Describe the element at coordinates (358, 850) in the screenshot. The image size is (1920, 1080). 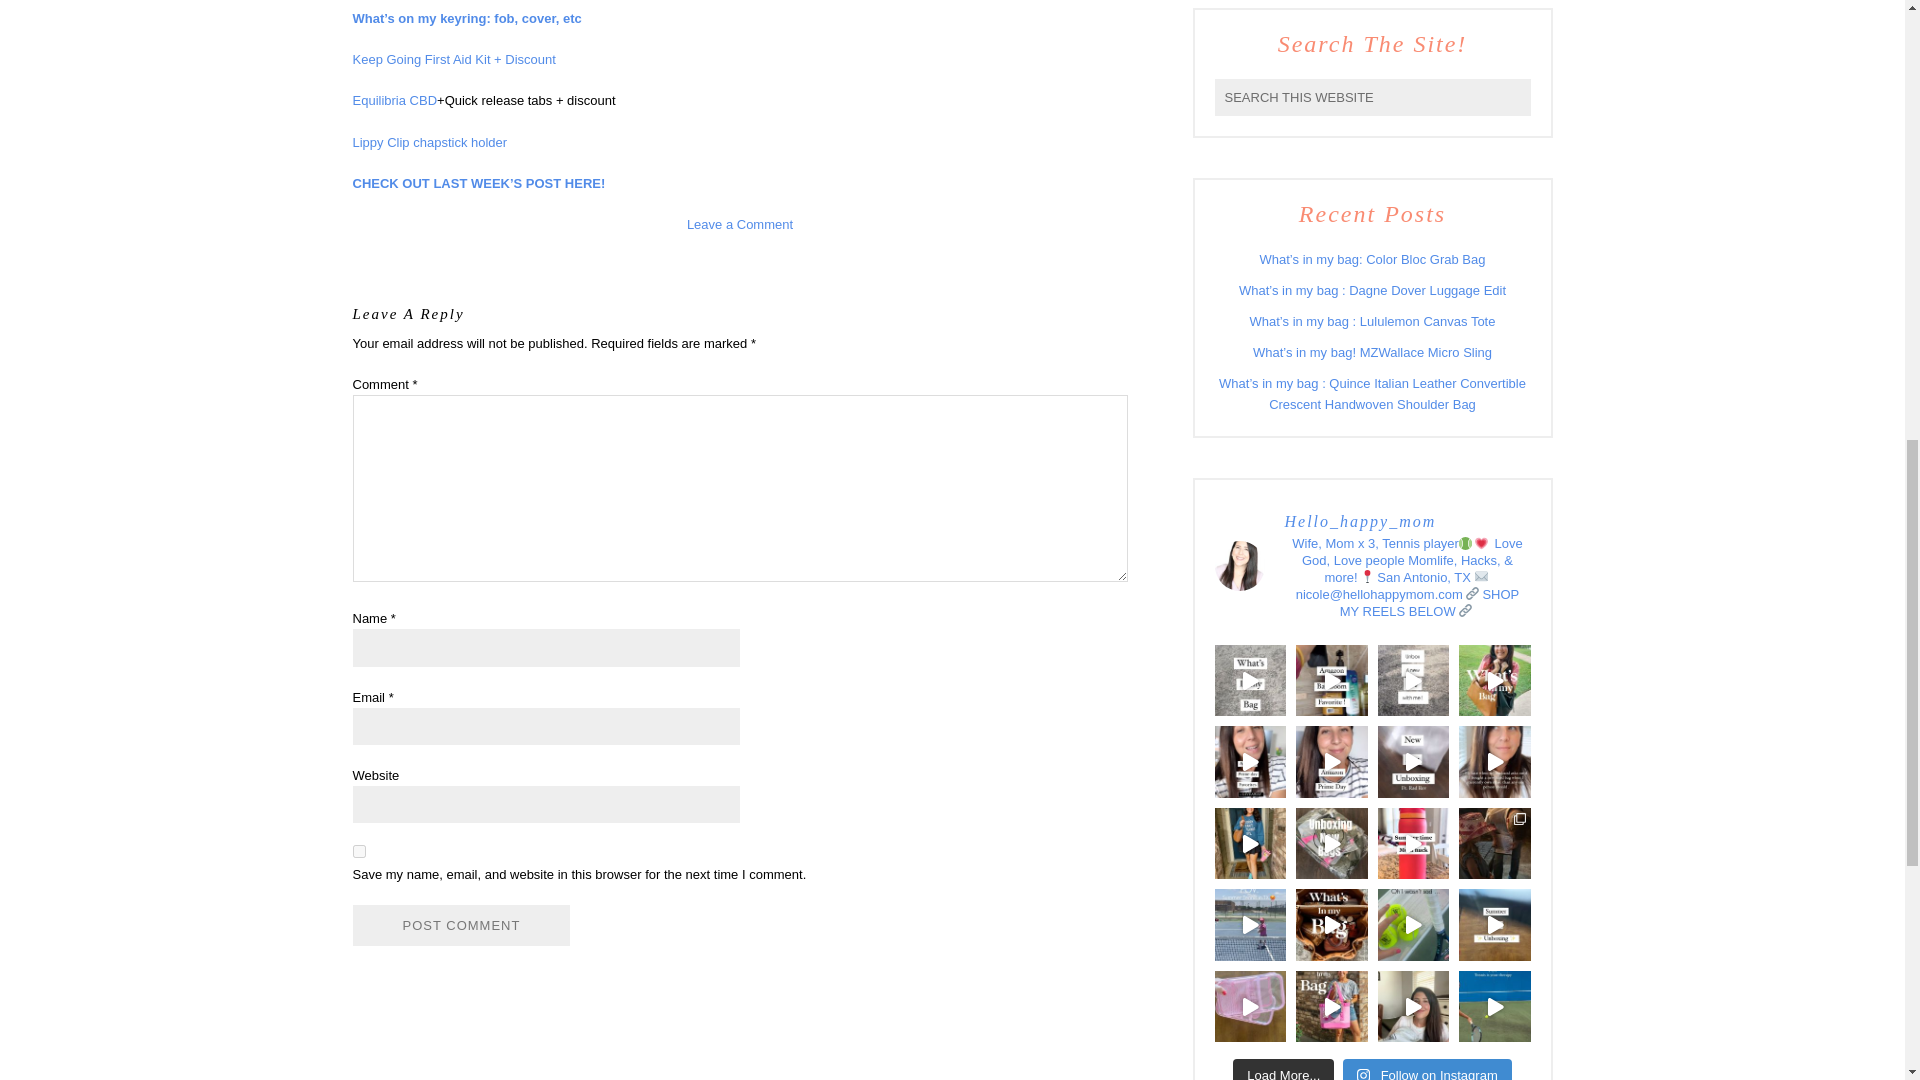
I see `yes` at that location.